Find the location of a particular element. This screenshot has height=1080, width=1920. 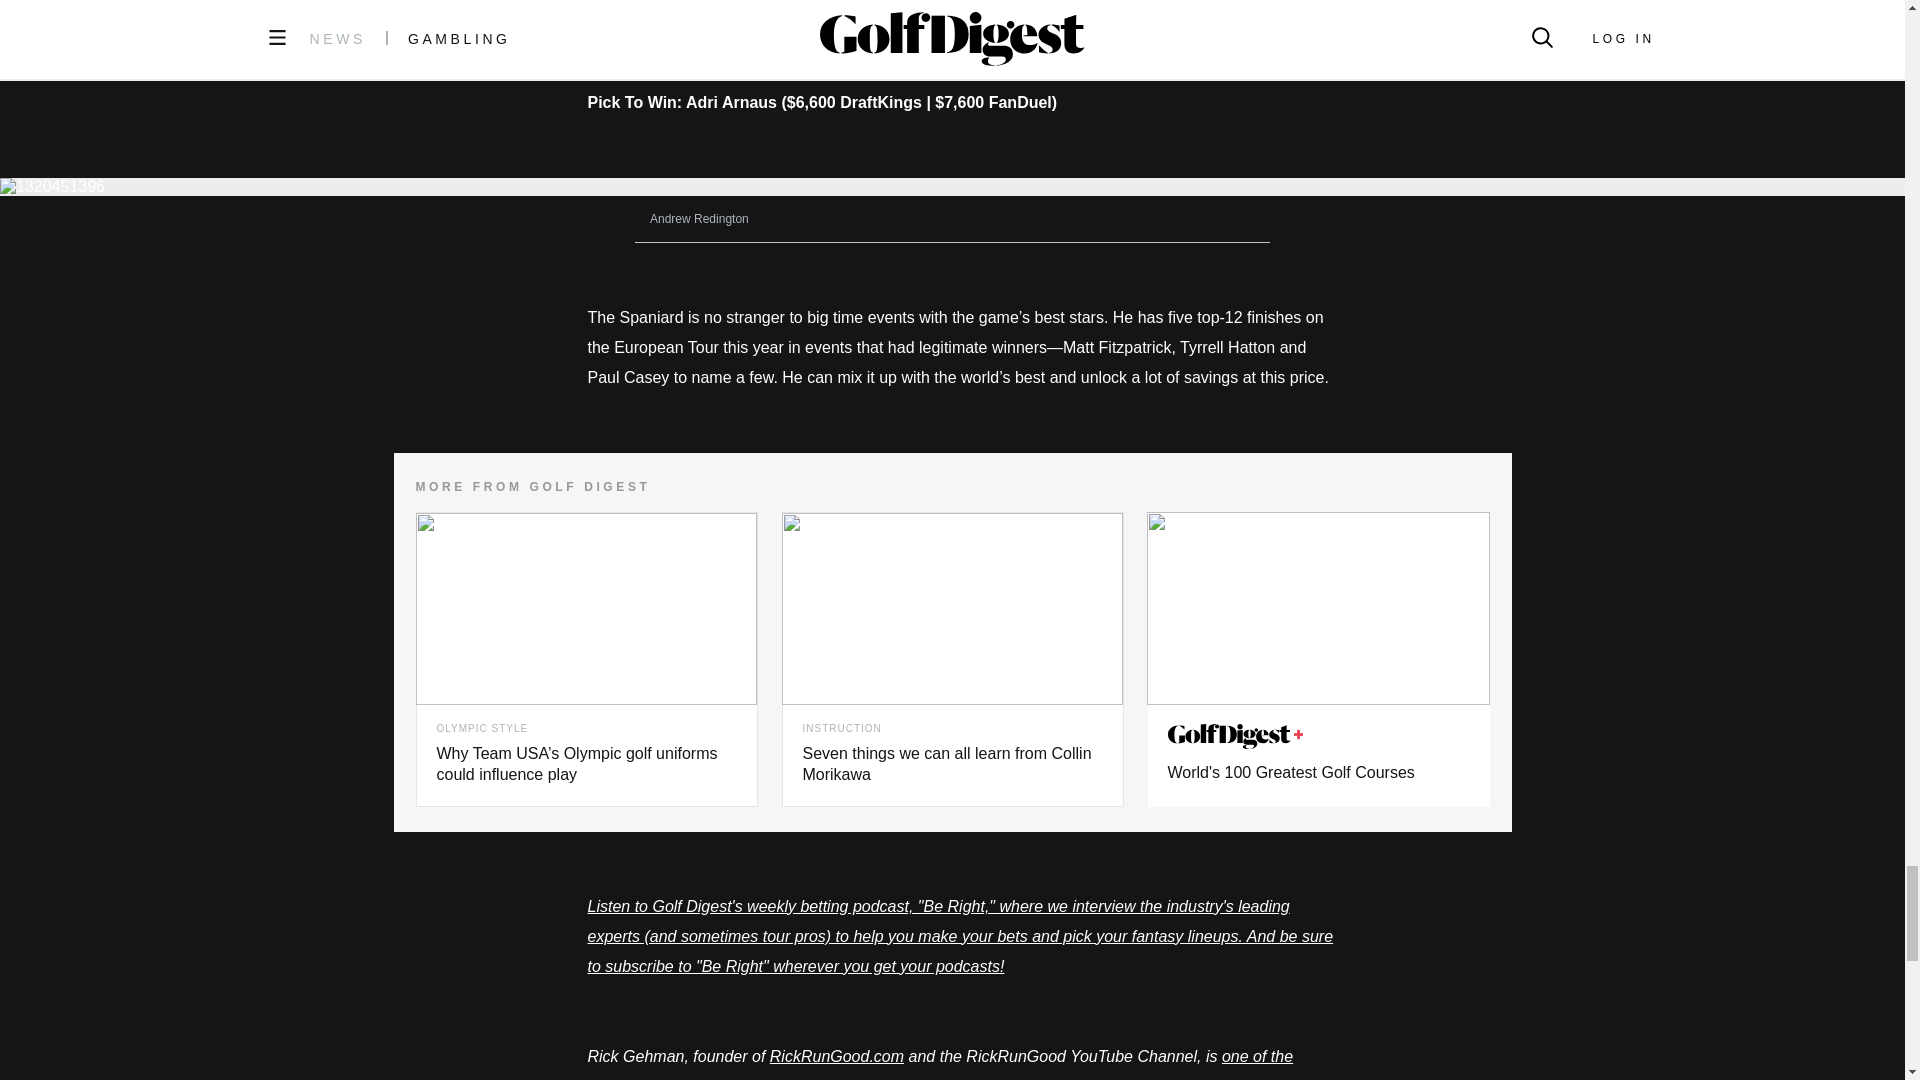

Golf Digest Logo is located at coordinates (1235, 736).